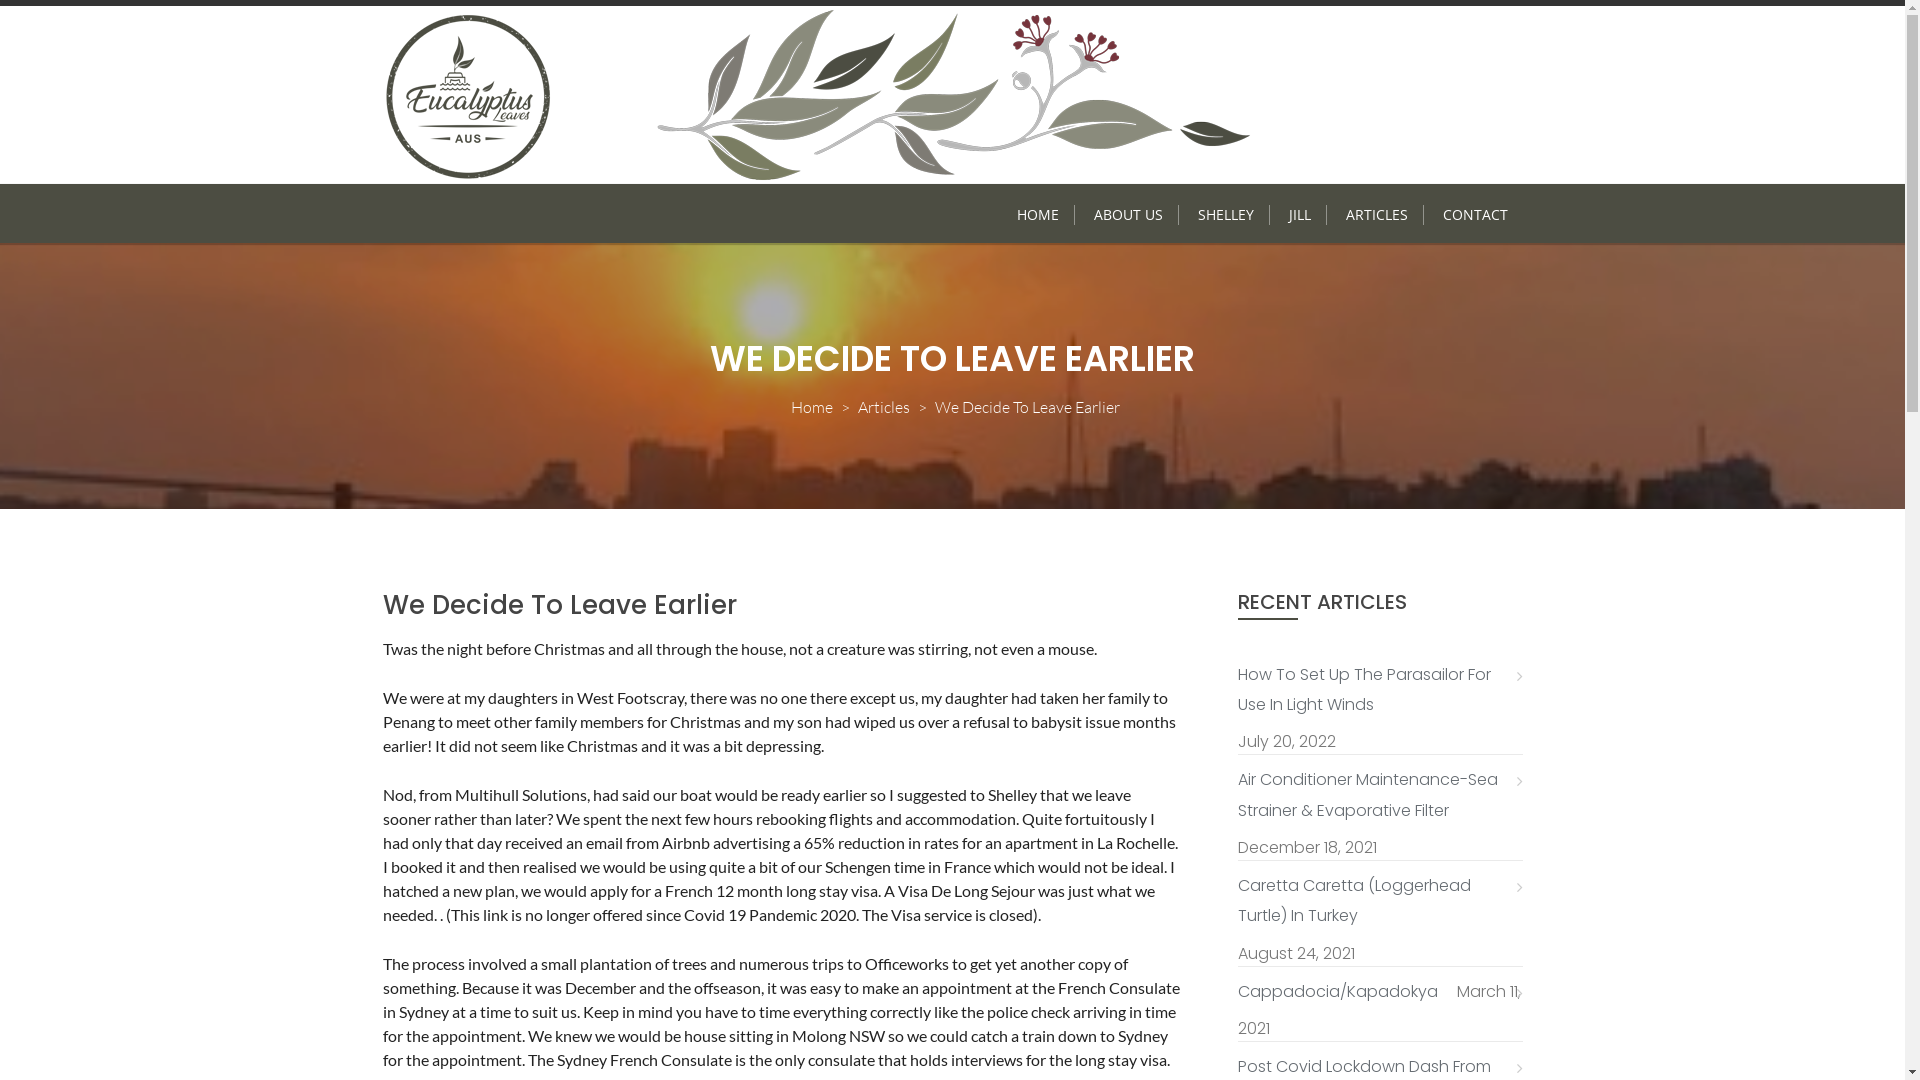  What do you see at coordinates (1300, 215) in the screenshot?
I see `JILL` at bounding box center [1300, 215].